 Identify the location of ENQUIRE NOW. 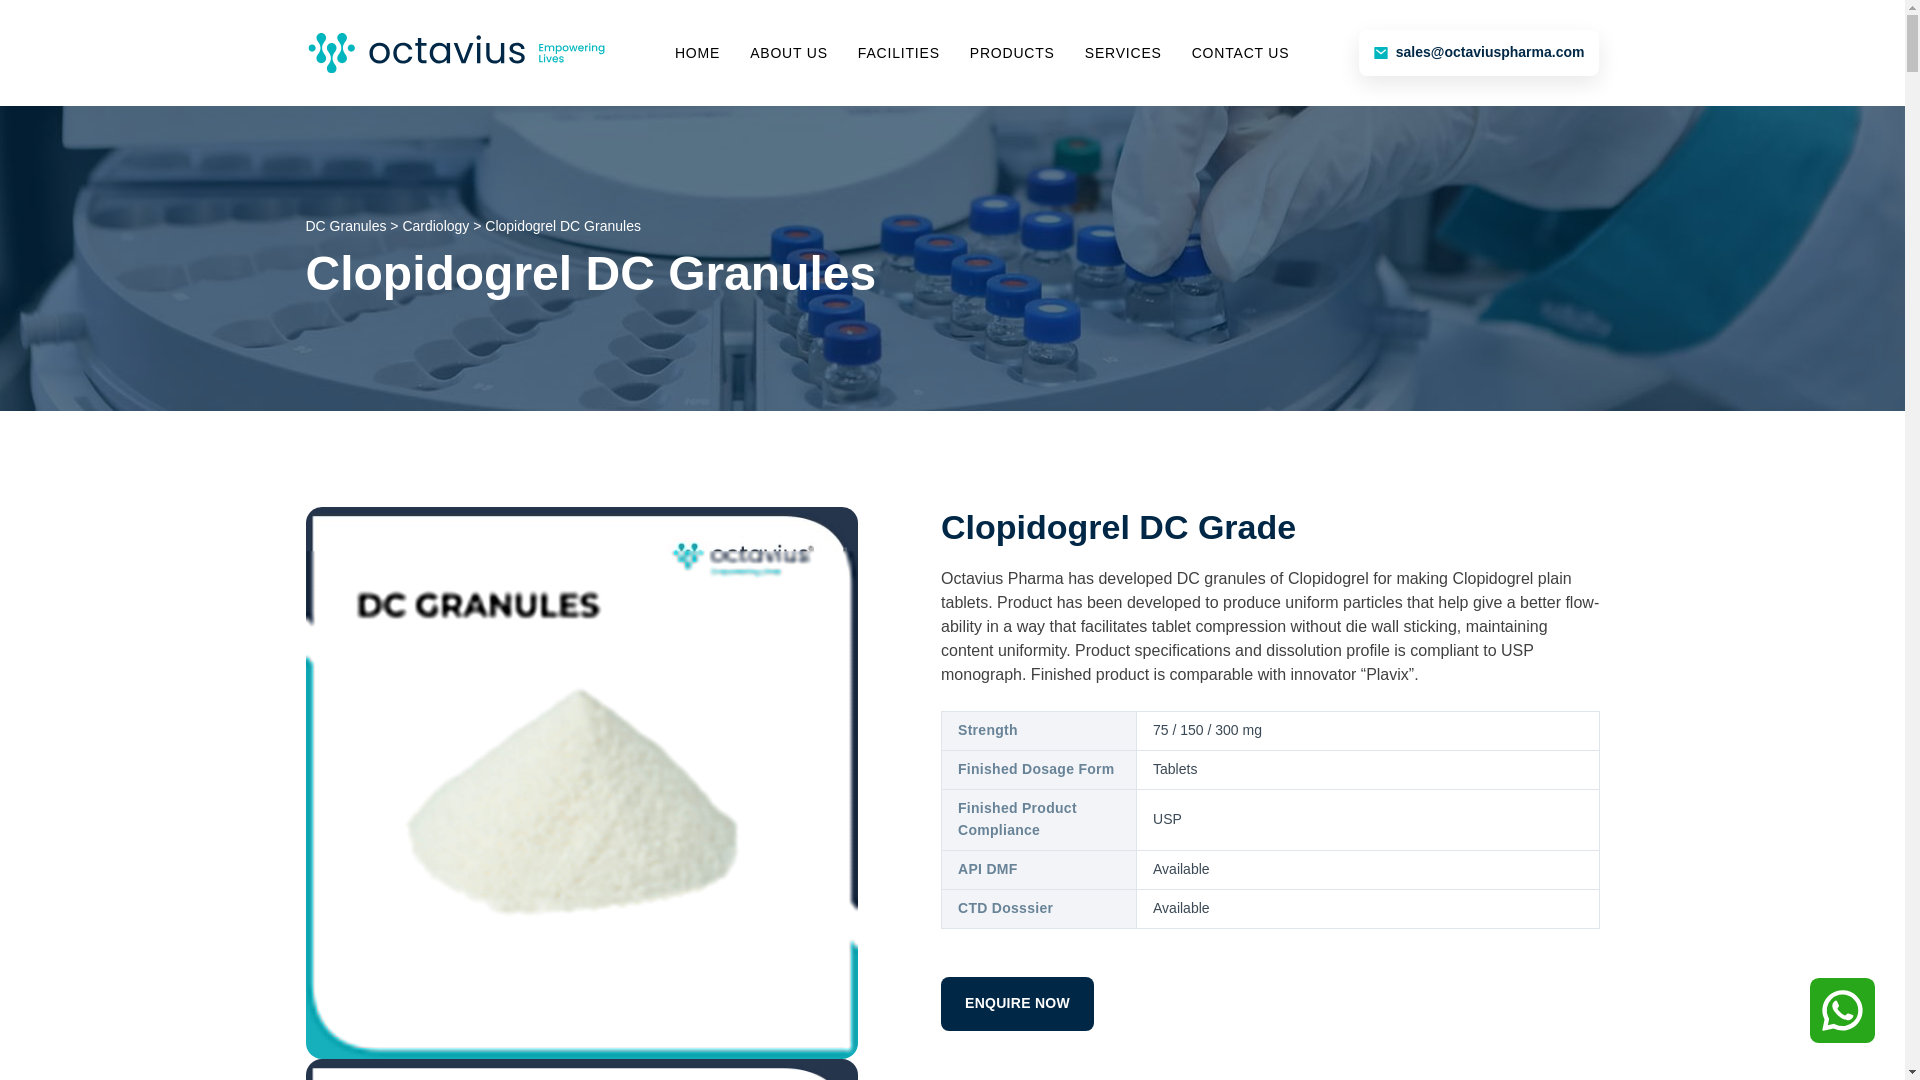
(1017, 1004).